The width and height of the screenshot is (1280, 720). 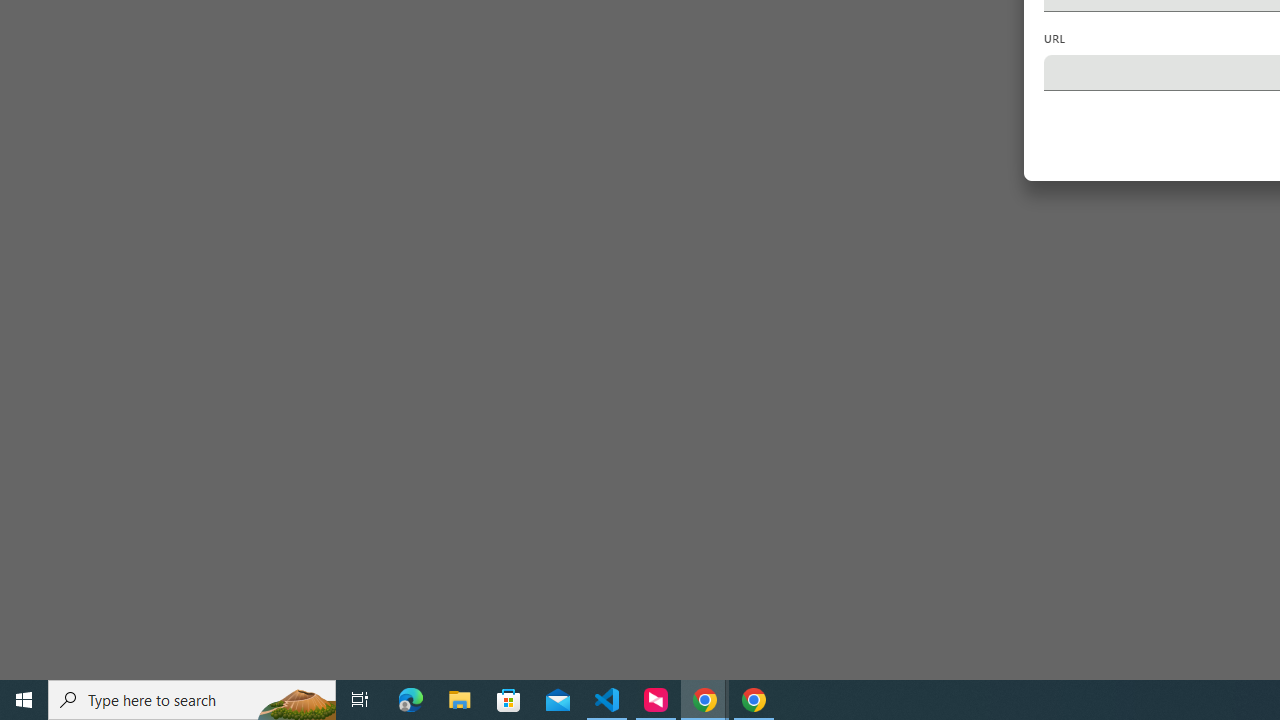 I want to click on Search highlights icon opens search home window, so click(x=296, y=700).